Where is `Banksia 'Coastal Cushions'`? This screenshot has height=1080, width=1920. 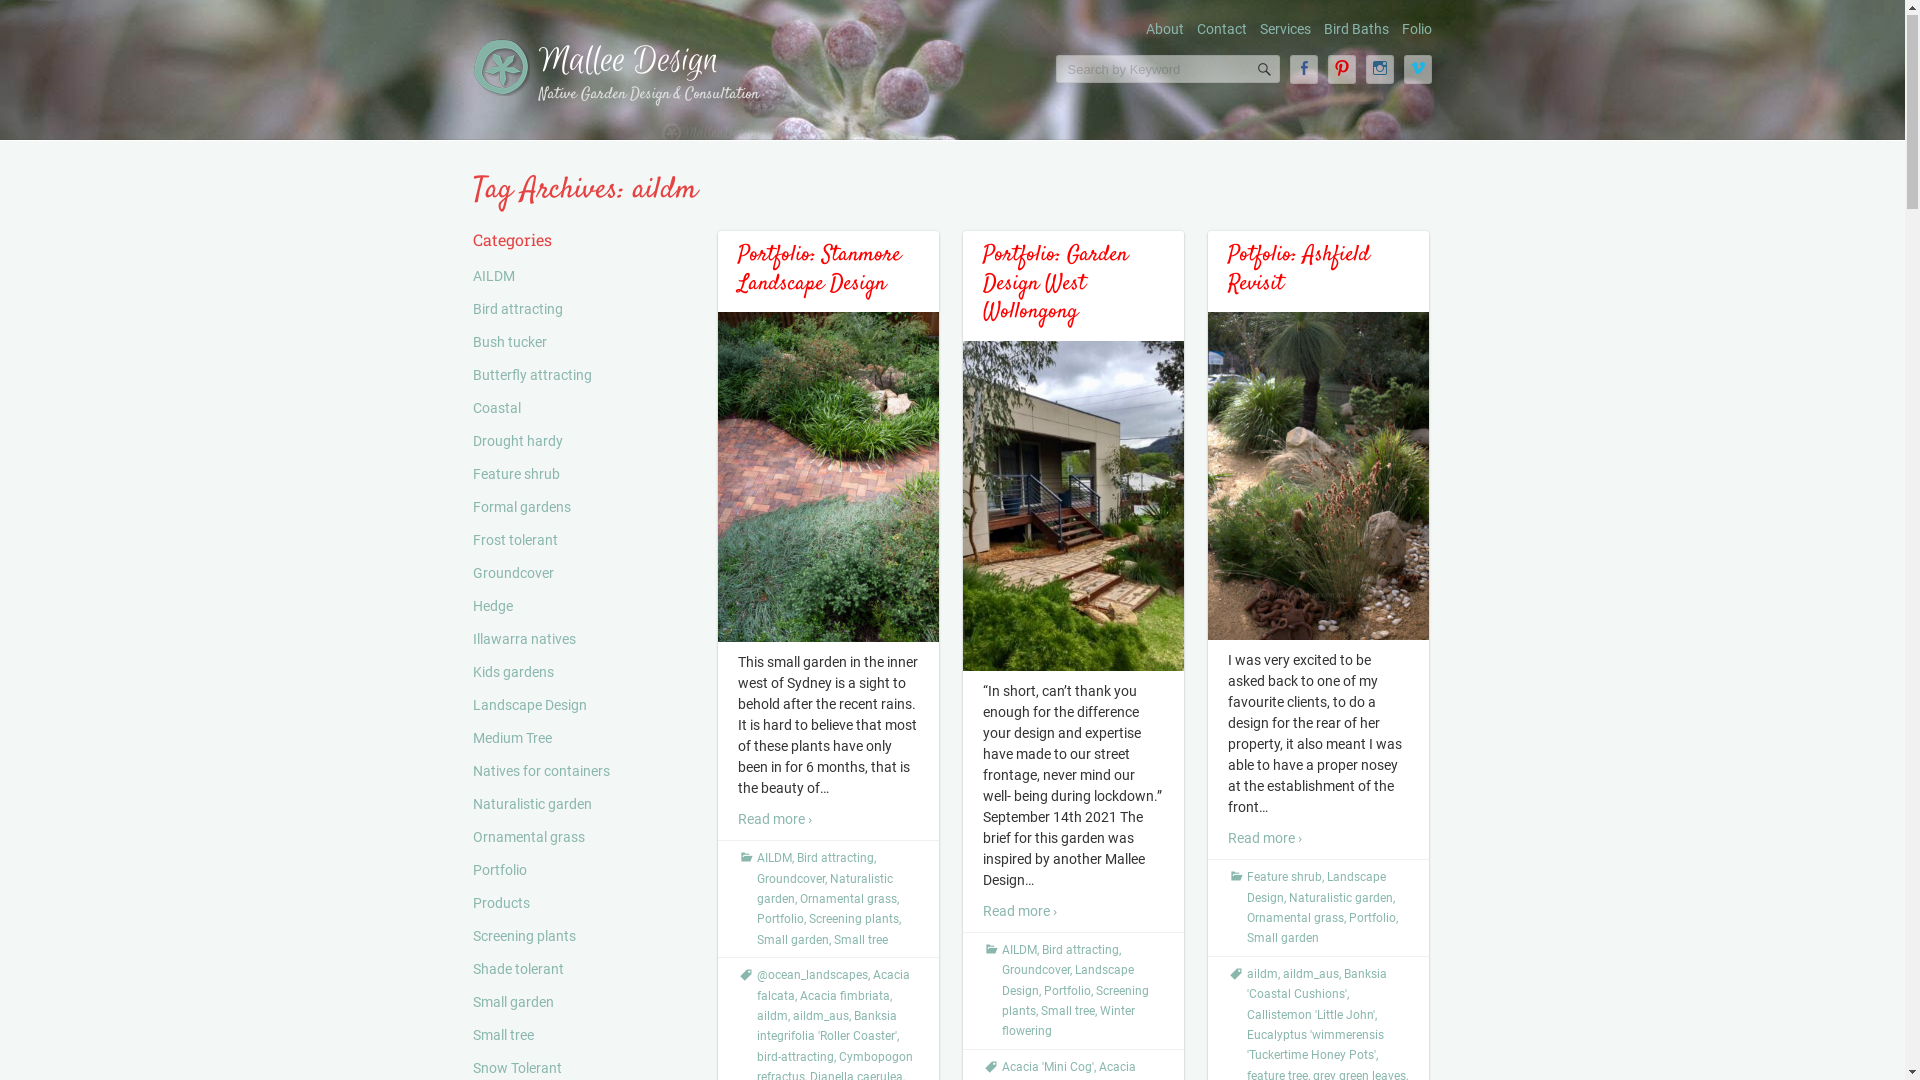
Banksia 'Coastal Cushions' is located at coordinates (1316, 985).